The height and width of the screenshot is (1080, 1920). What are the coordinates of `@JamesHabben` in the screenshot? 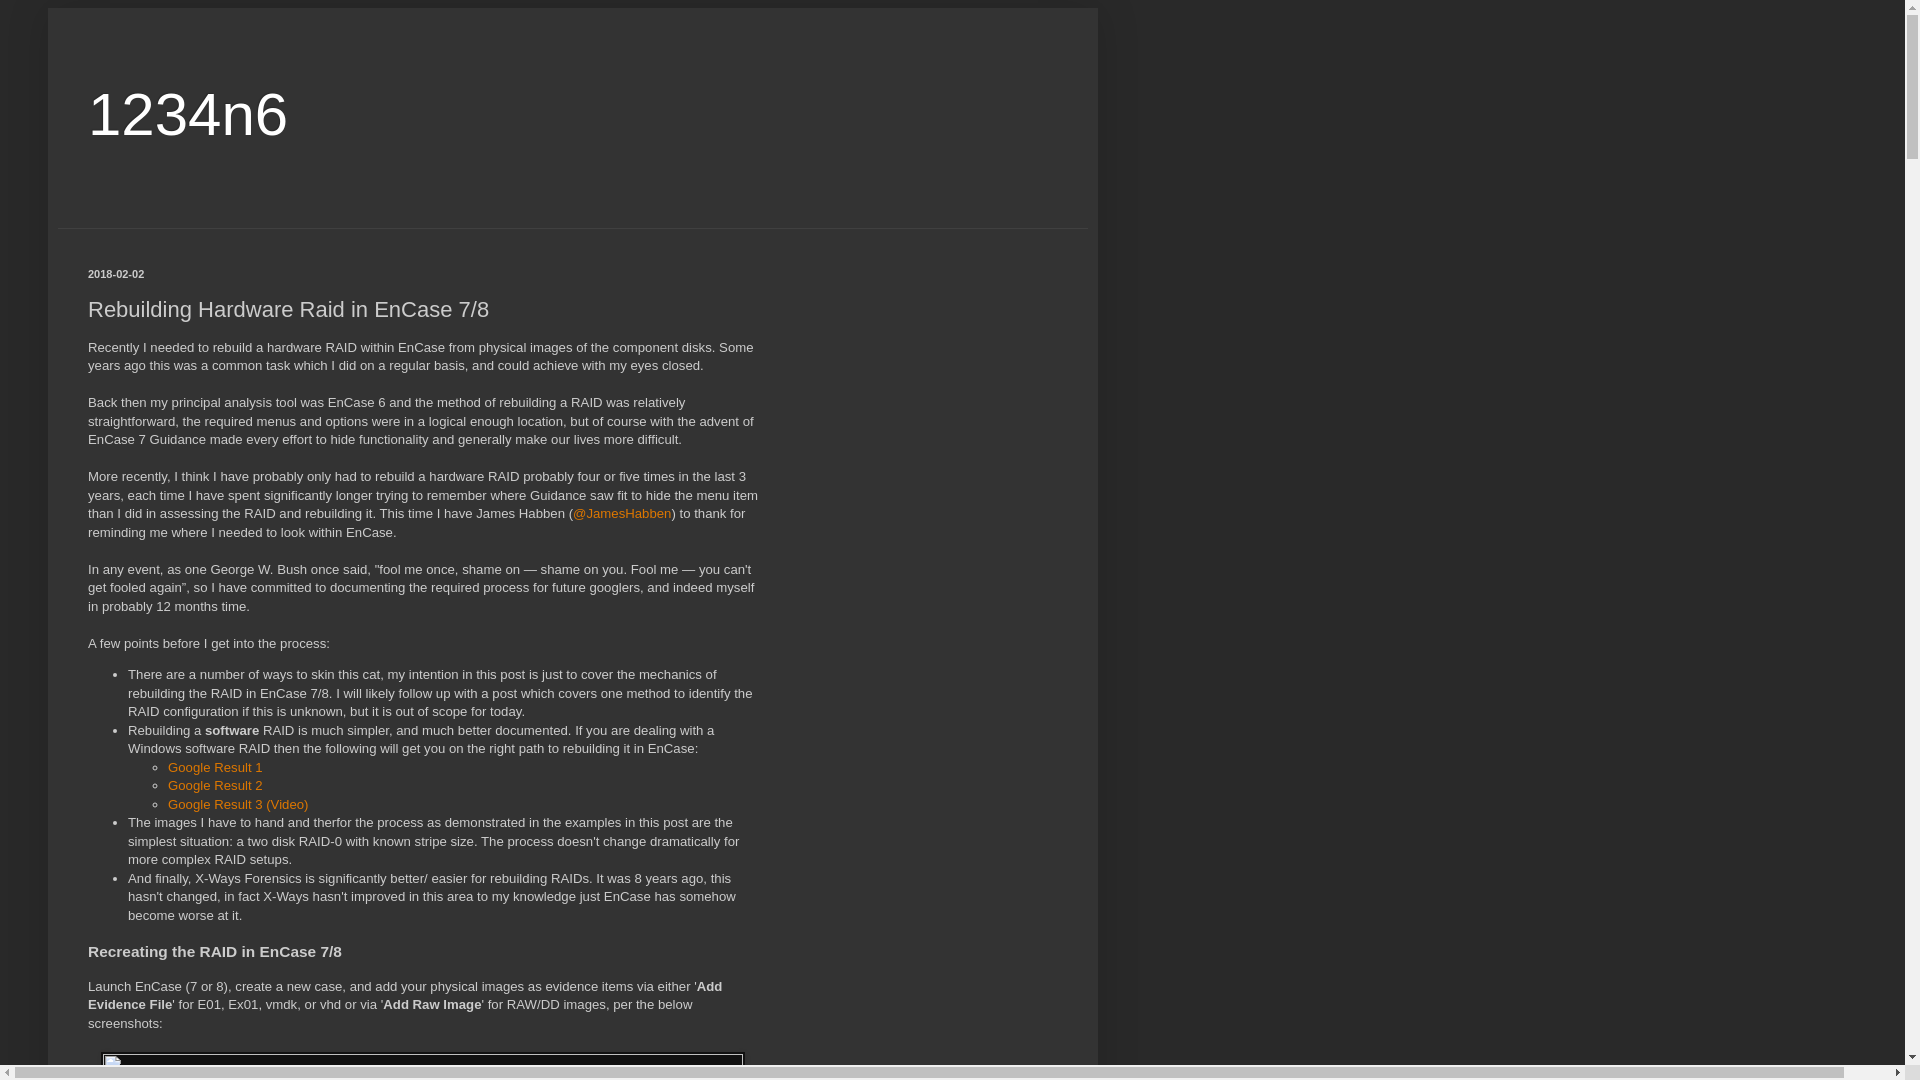 It's located at (622, 514).